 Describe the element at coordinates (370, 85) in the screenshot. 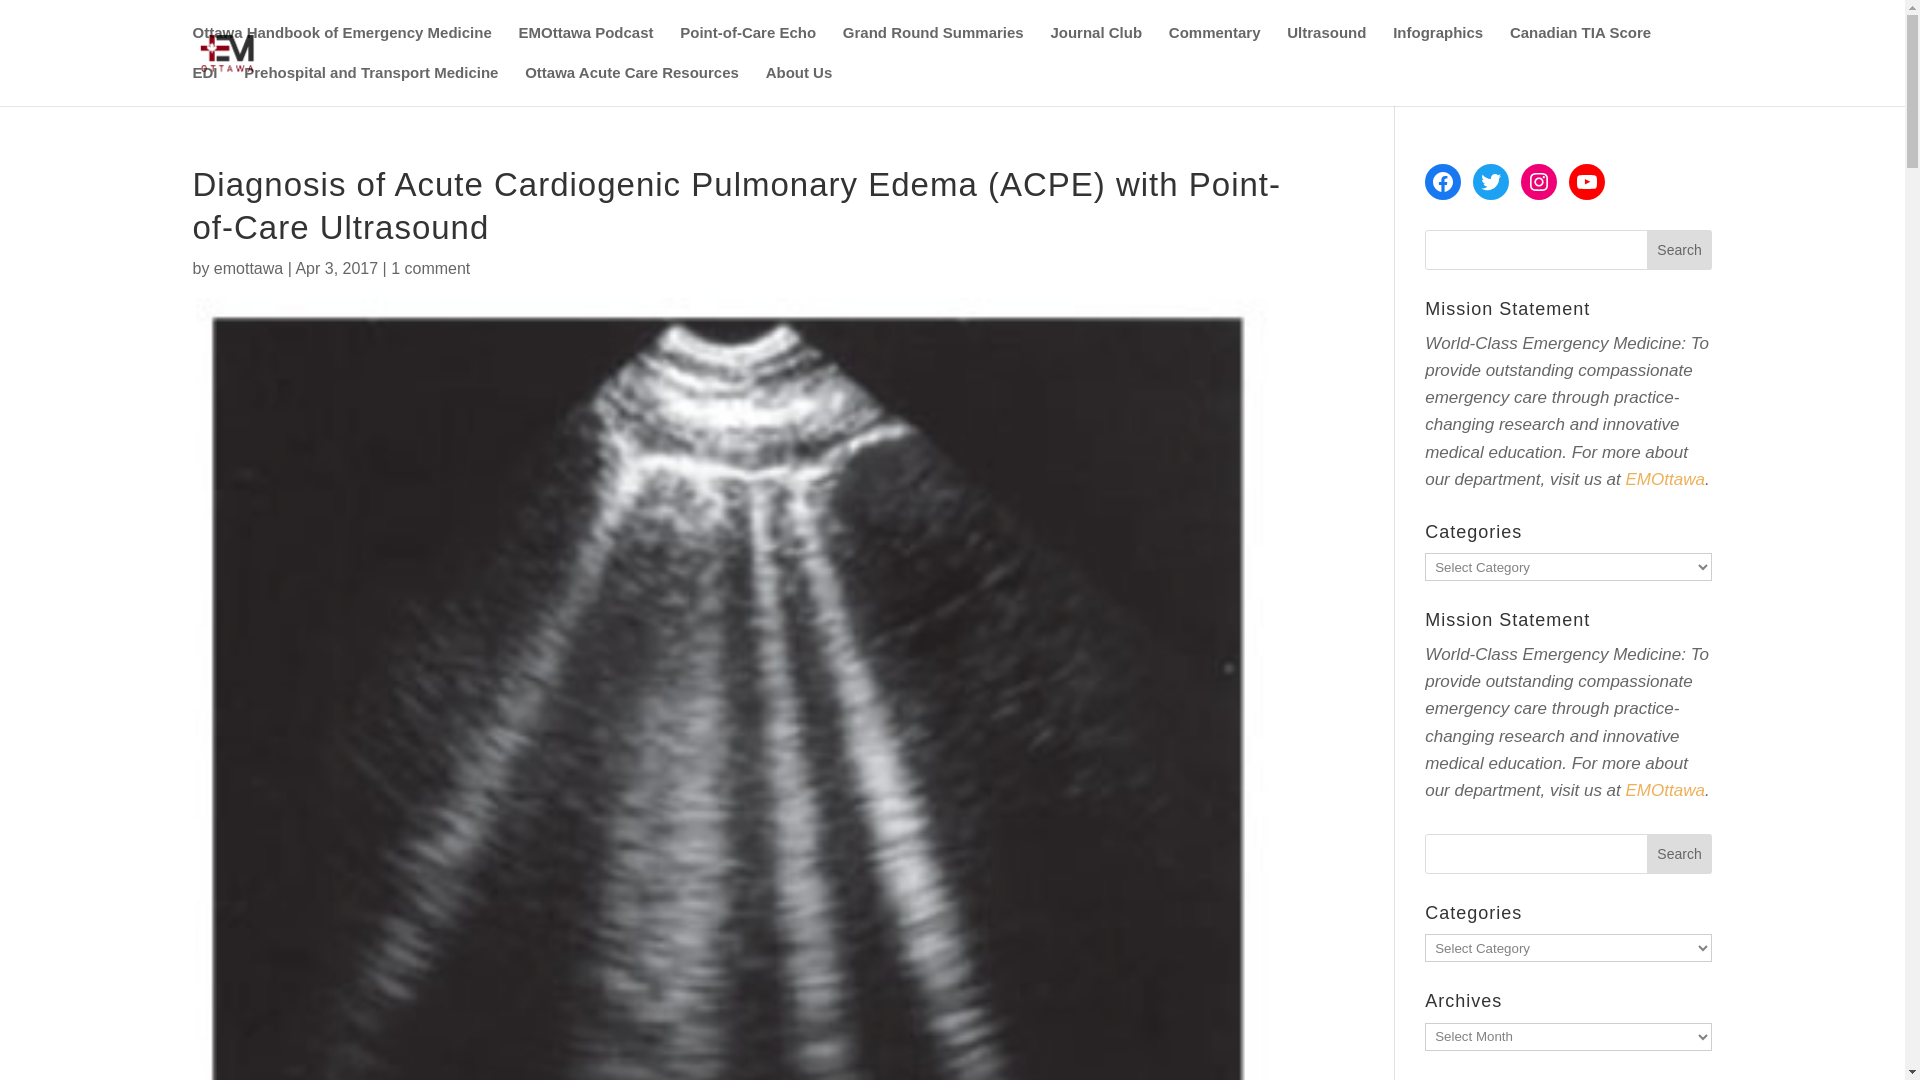

I see `Prehospital and Transport Medicine` at that location.